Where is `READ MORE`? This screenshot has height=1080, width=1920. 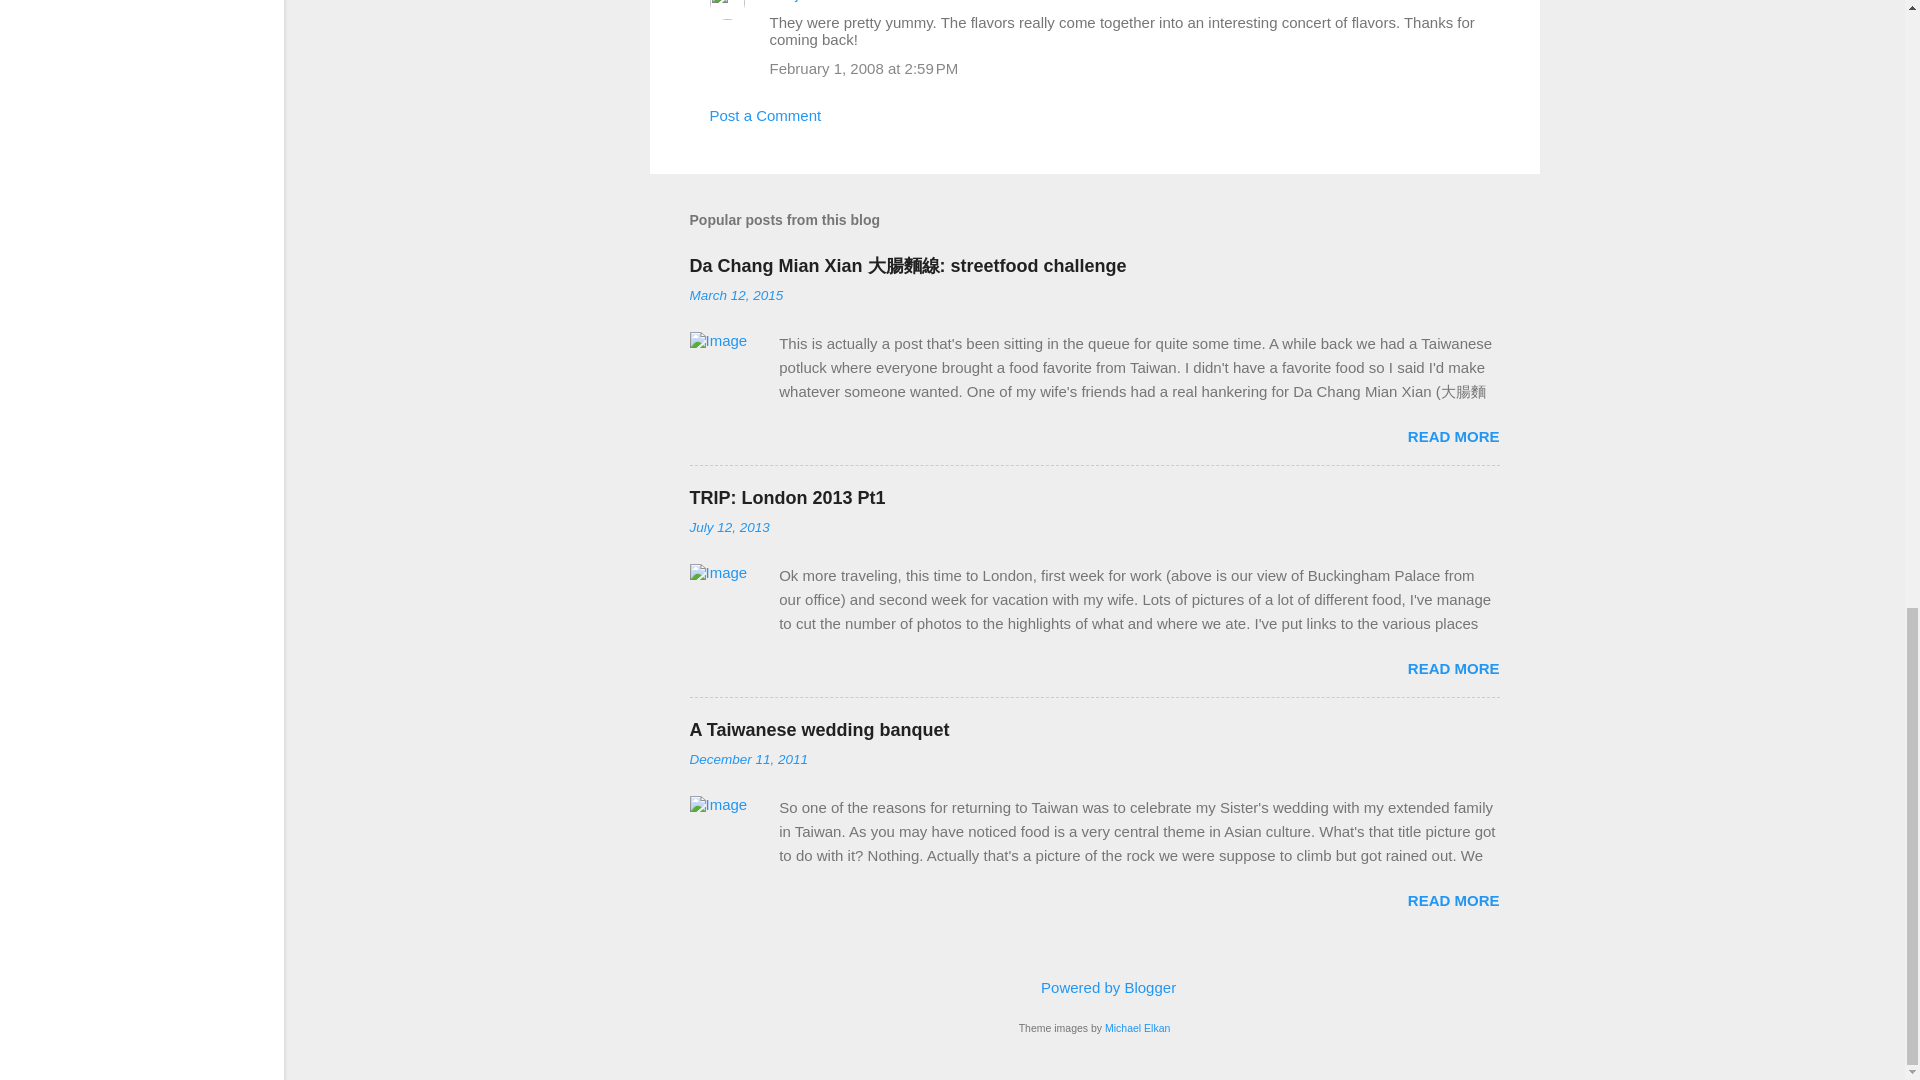 READ MORE is located at coordinates (1453, 436).